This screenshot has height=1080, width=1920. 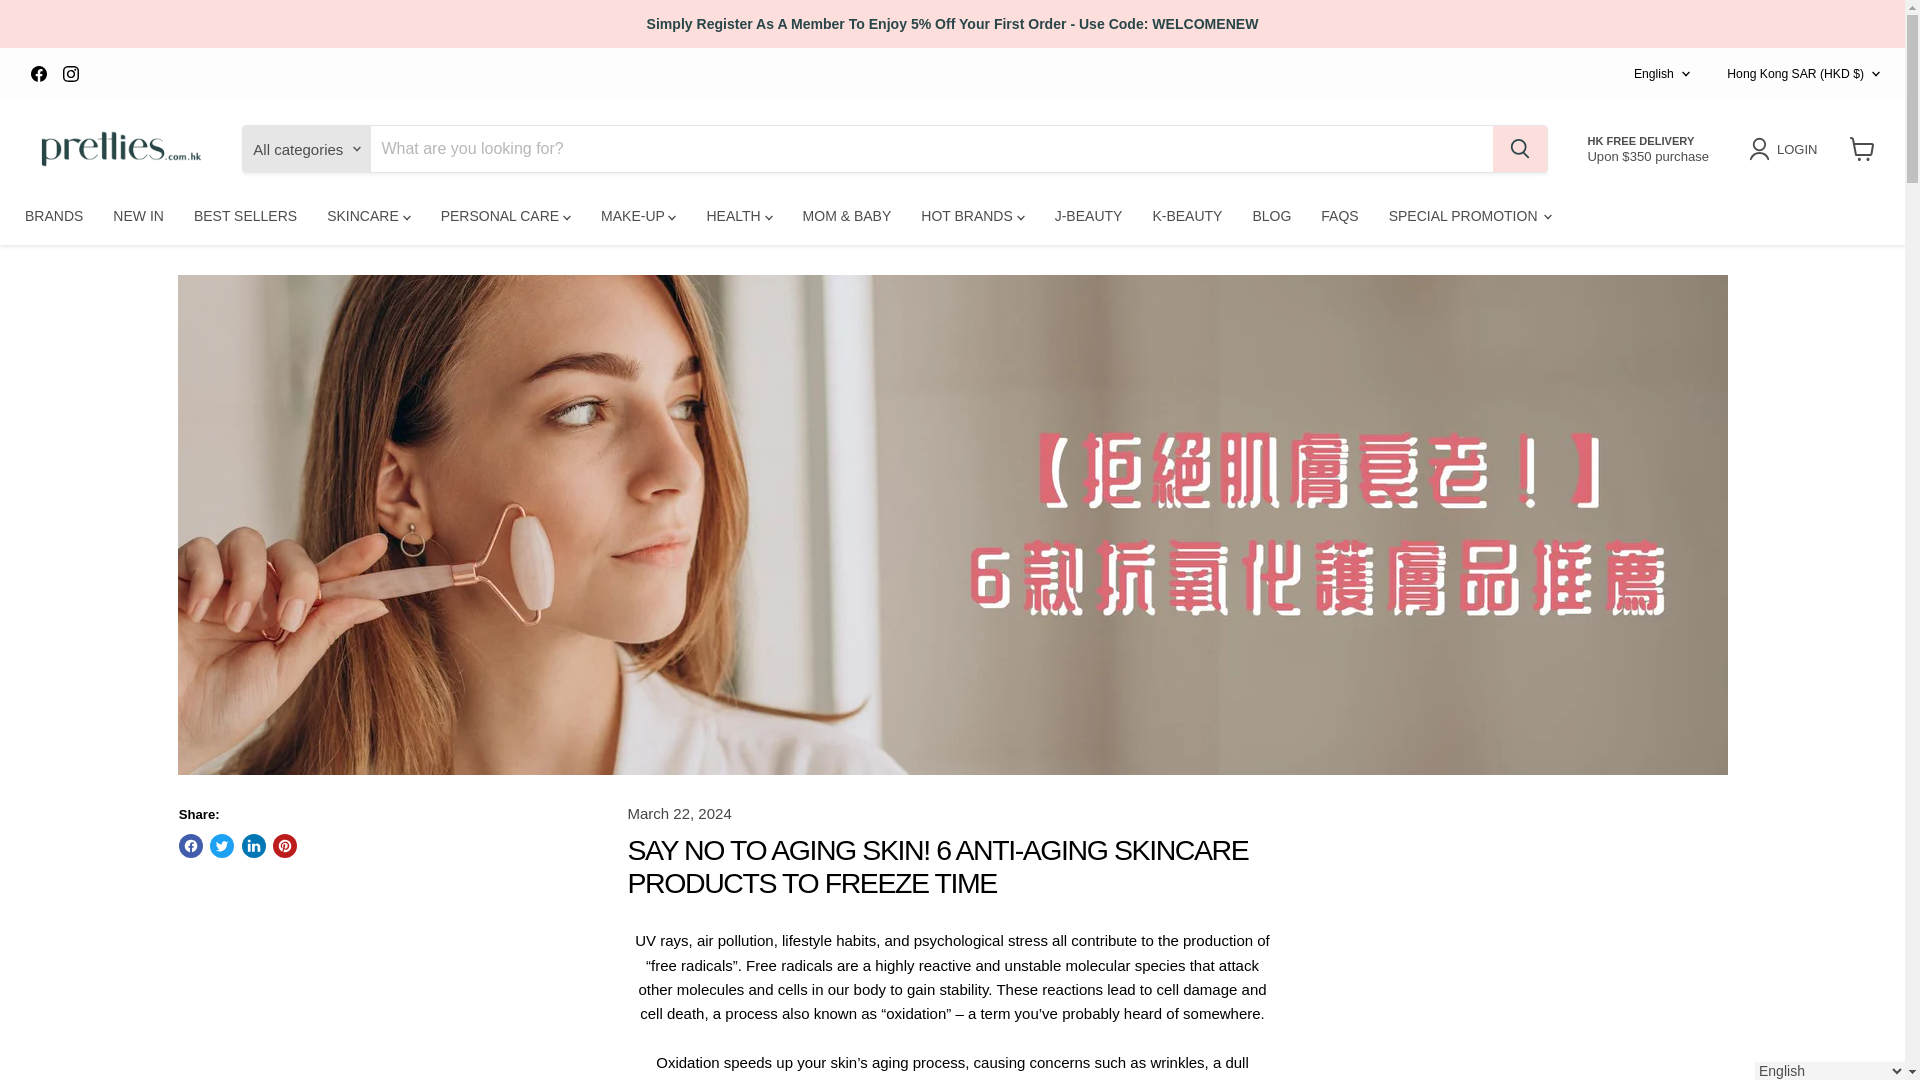 I want to click on English, so click(x=1656, y=74).